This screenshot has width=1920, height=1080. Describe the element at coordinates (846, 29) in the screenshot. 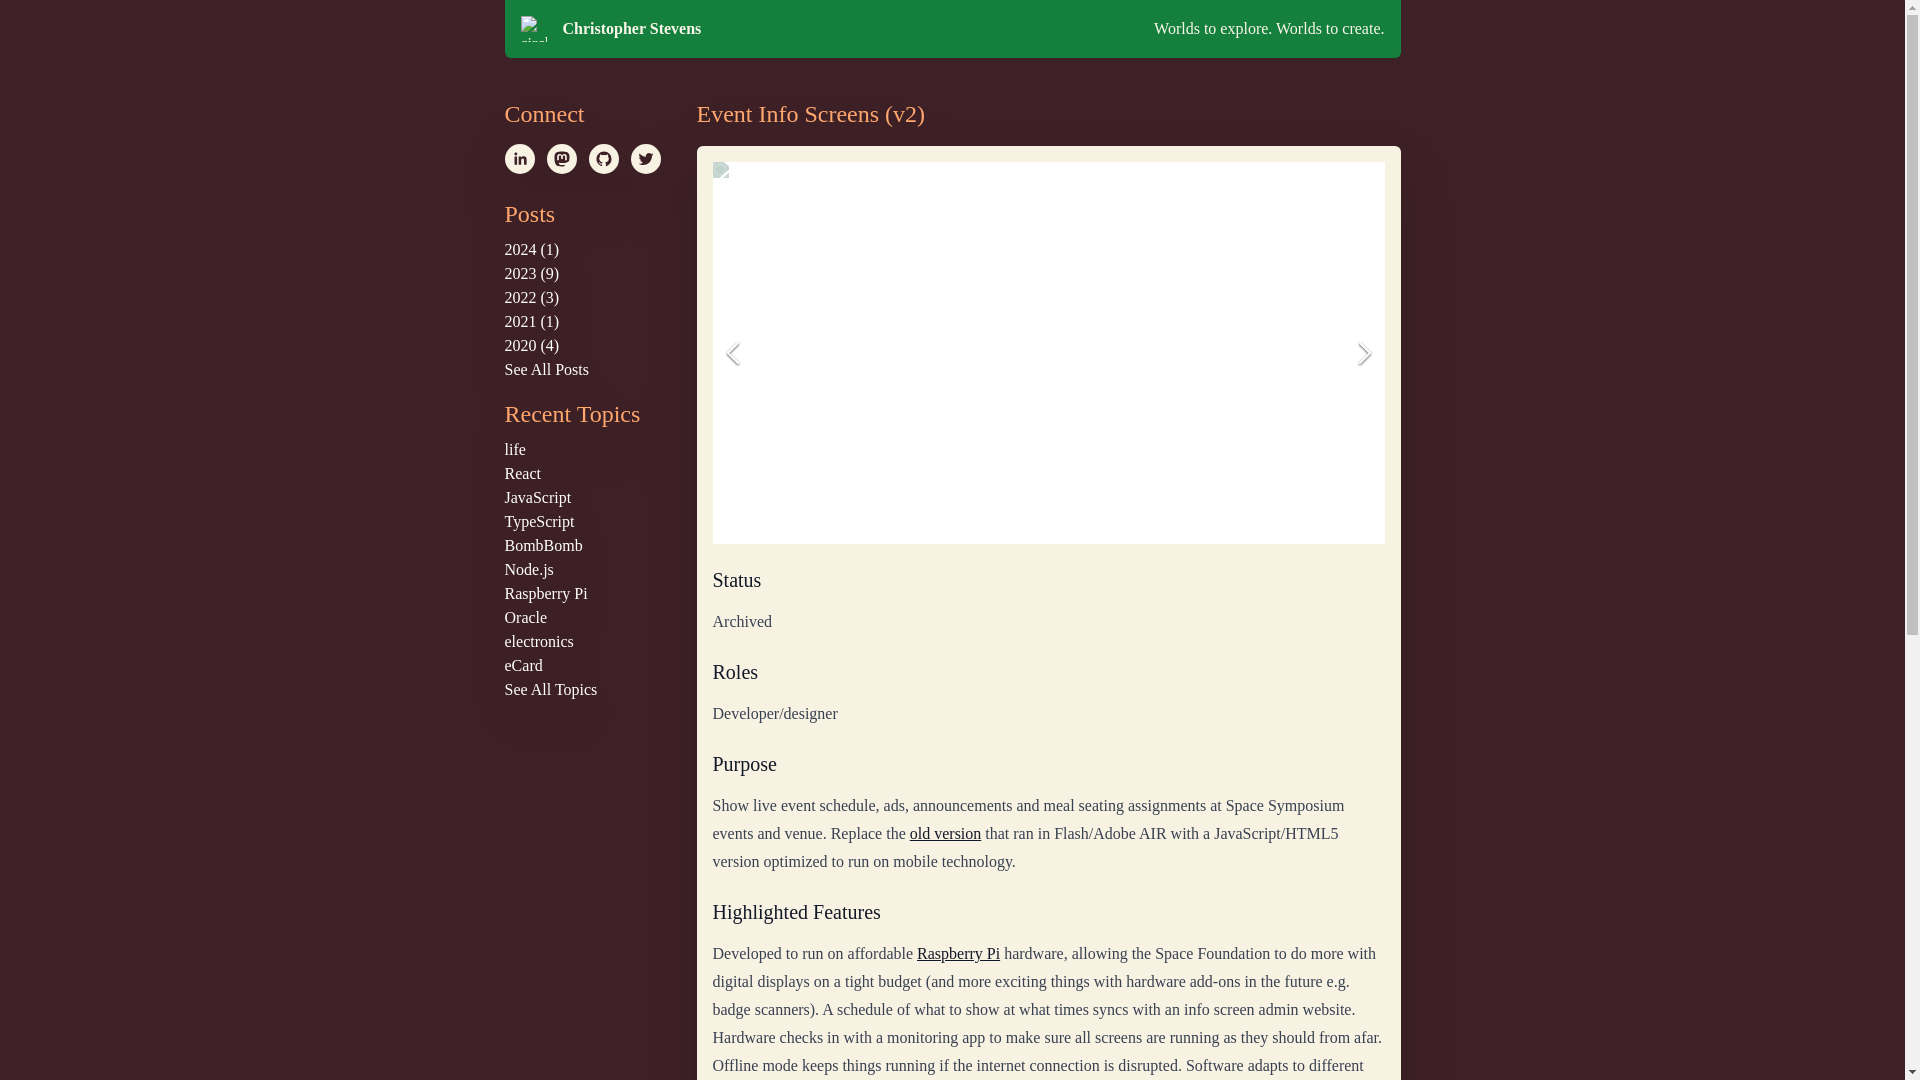

I see `Christopher Stevens` at that location.